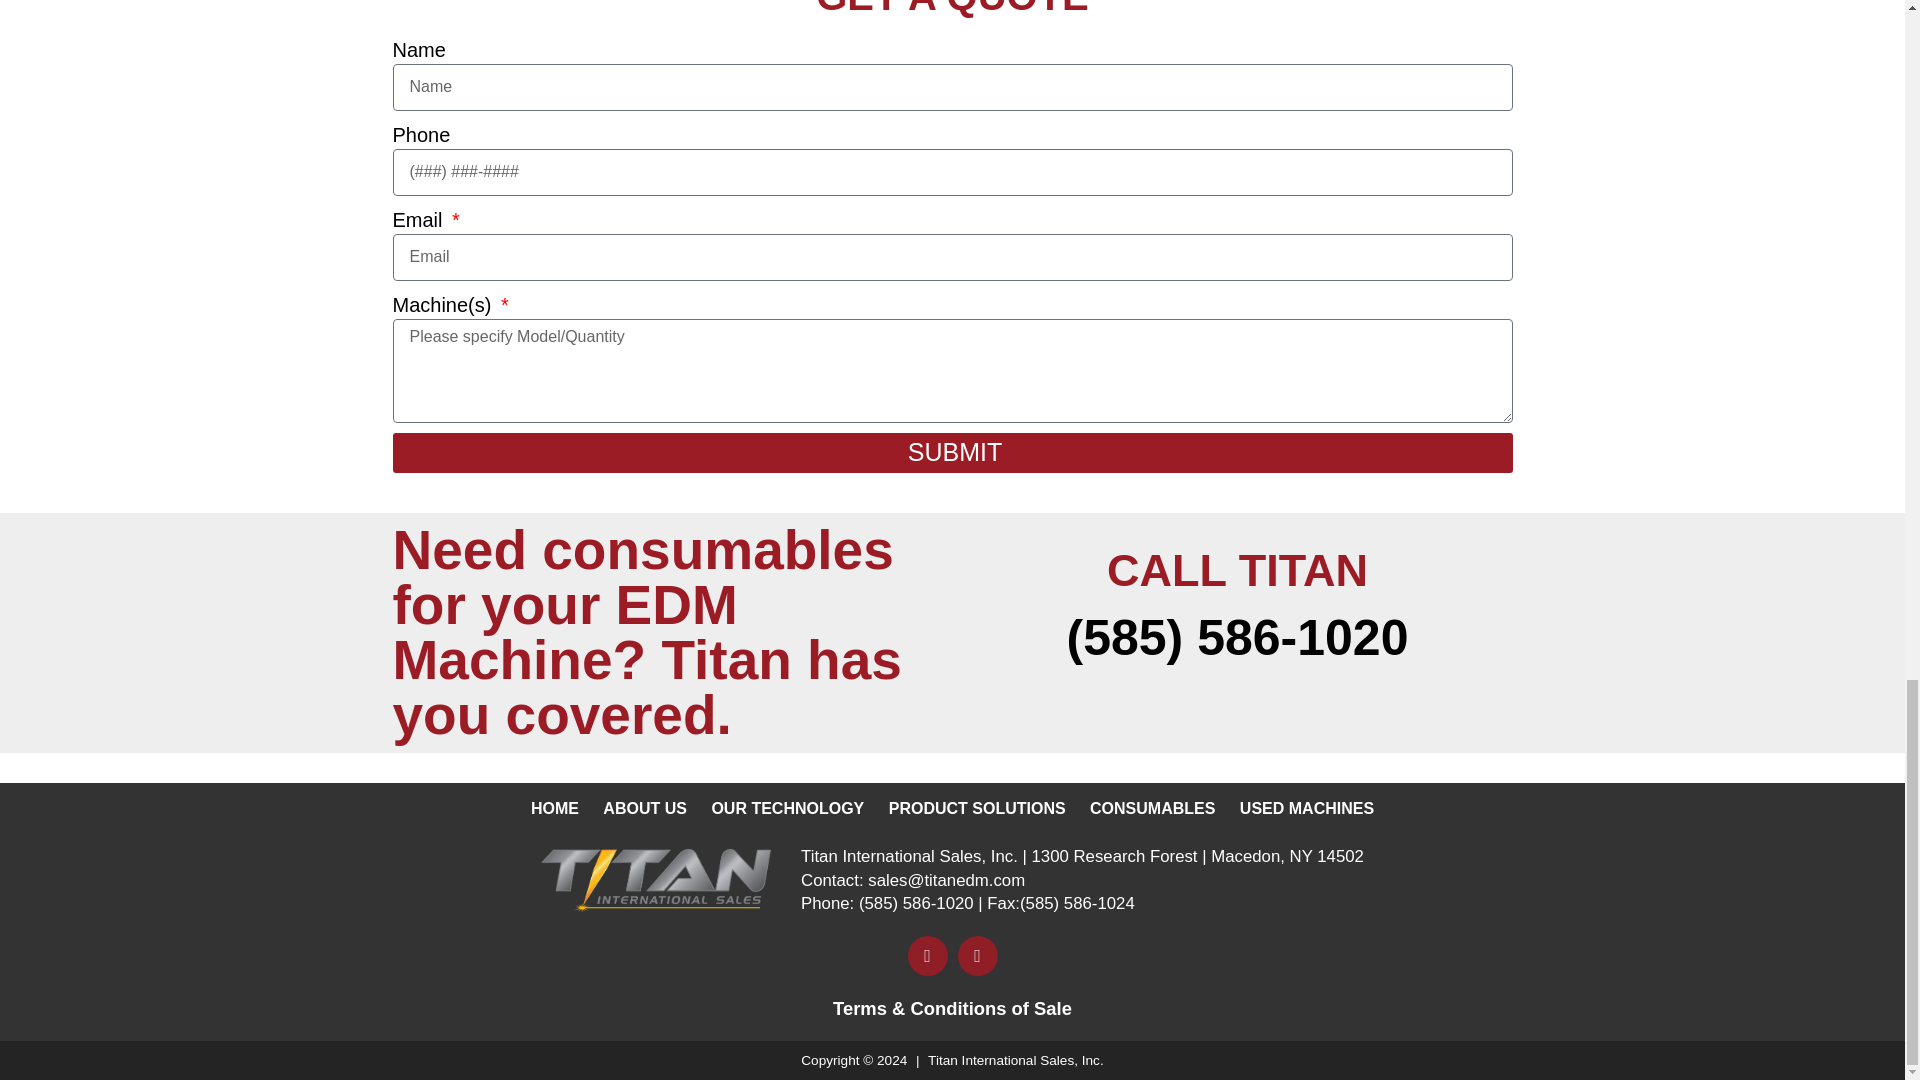 Image resolution: width=1920 pixels, height=1080 pixels. Describe the element at coordinates (786, 808) in the screenshot. I see `OUR TECHNOLOGY` at that location.